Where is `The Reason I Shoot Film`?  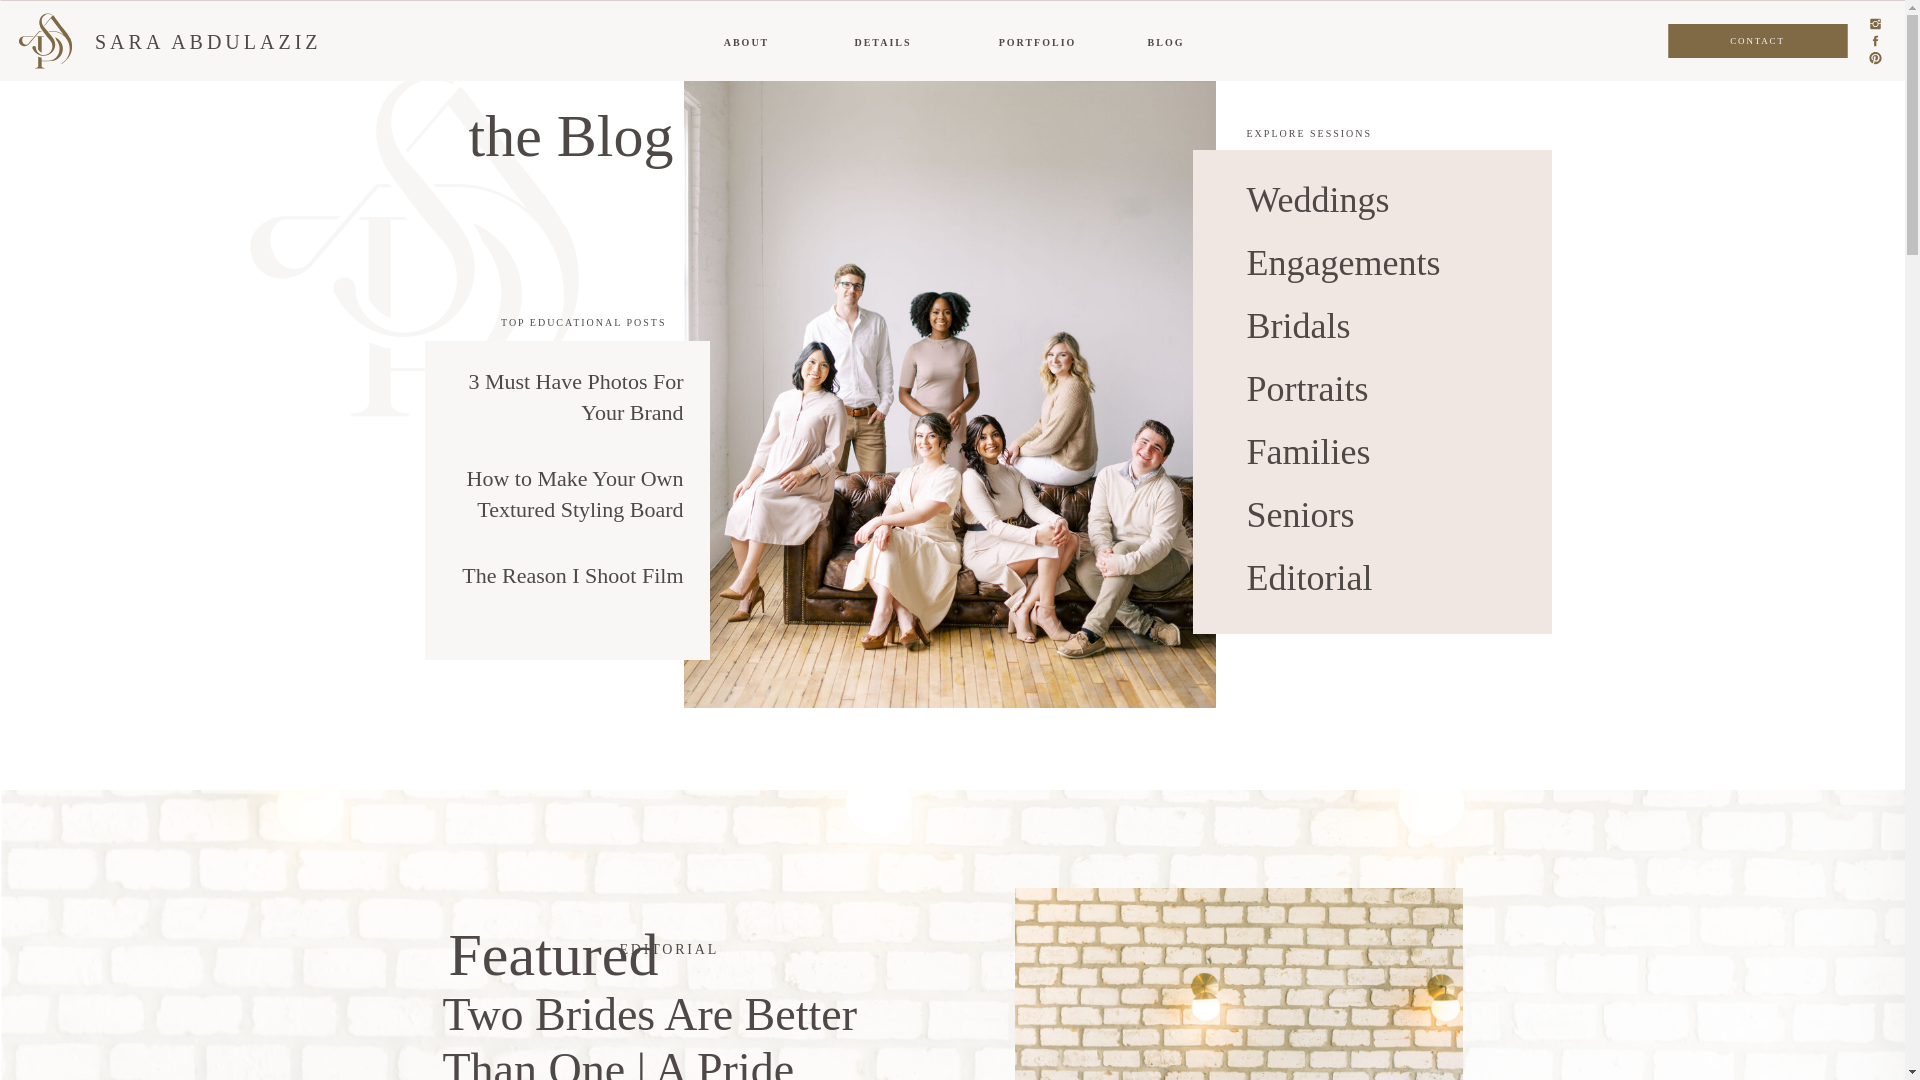 The Reason I Shoot Film is located at coordinates (572, 574).